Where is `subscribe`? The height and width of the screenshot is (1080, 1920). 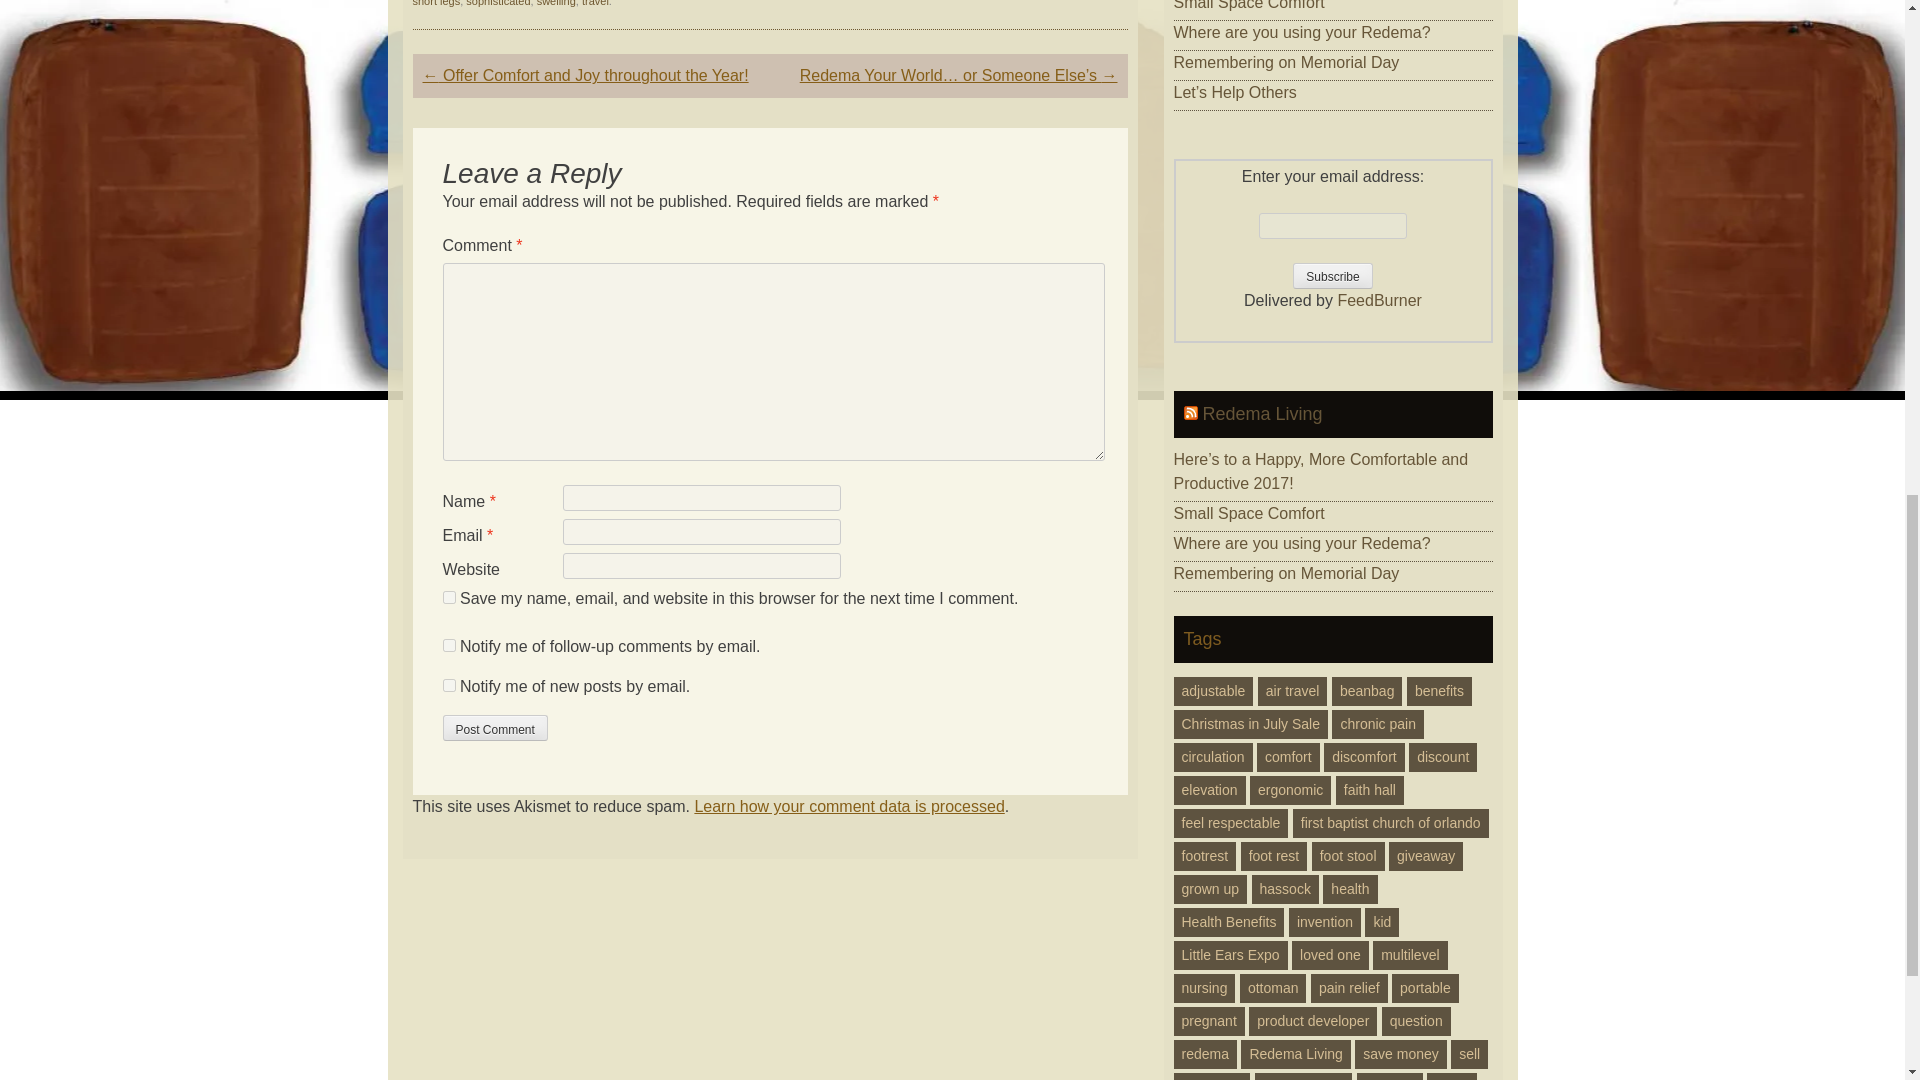
subscribe is located at coordinates (448, 686).